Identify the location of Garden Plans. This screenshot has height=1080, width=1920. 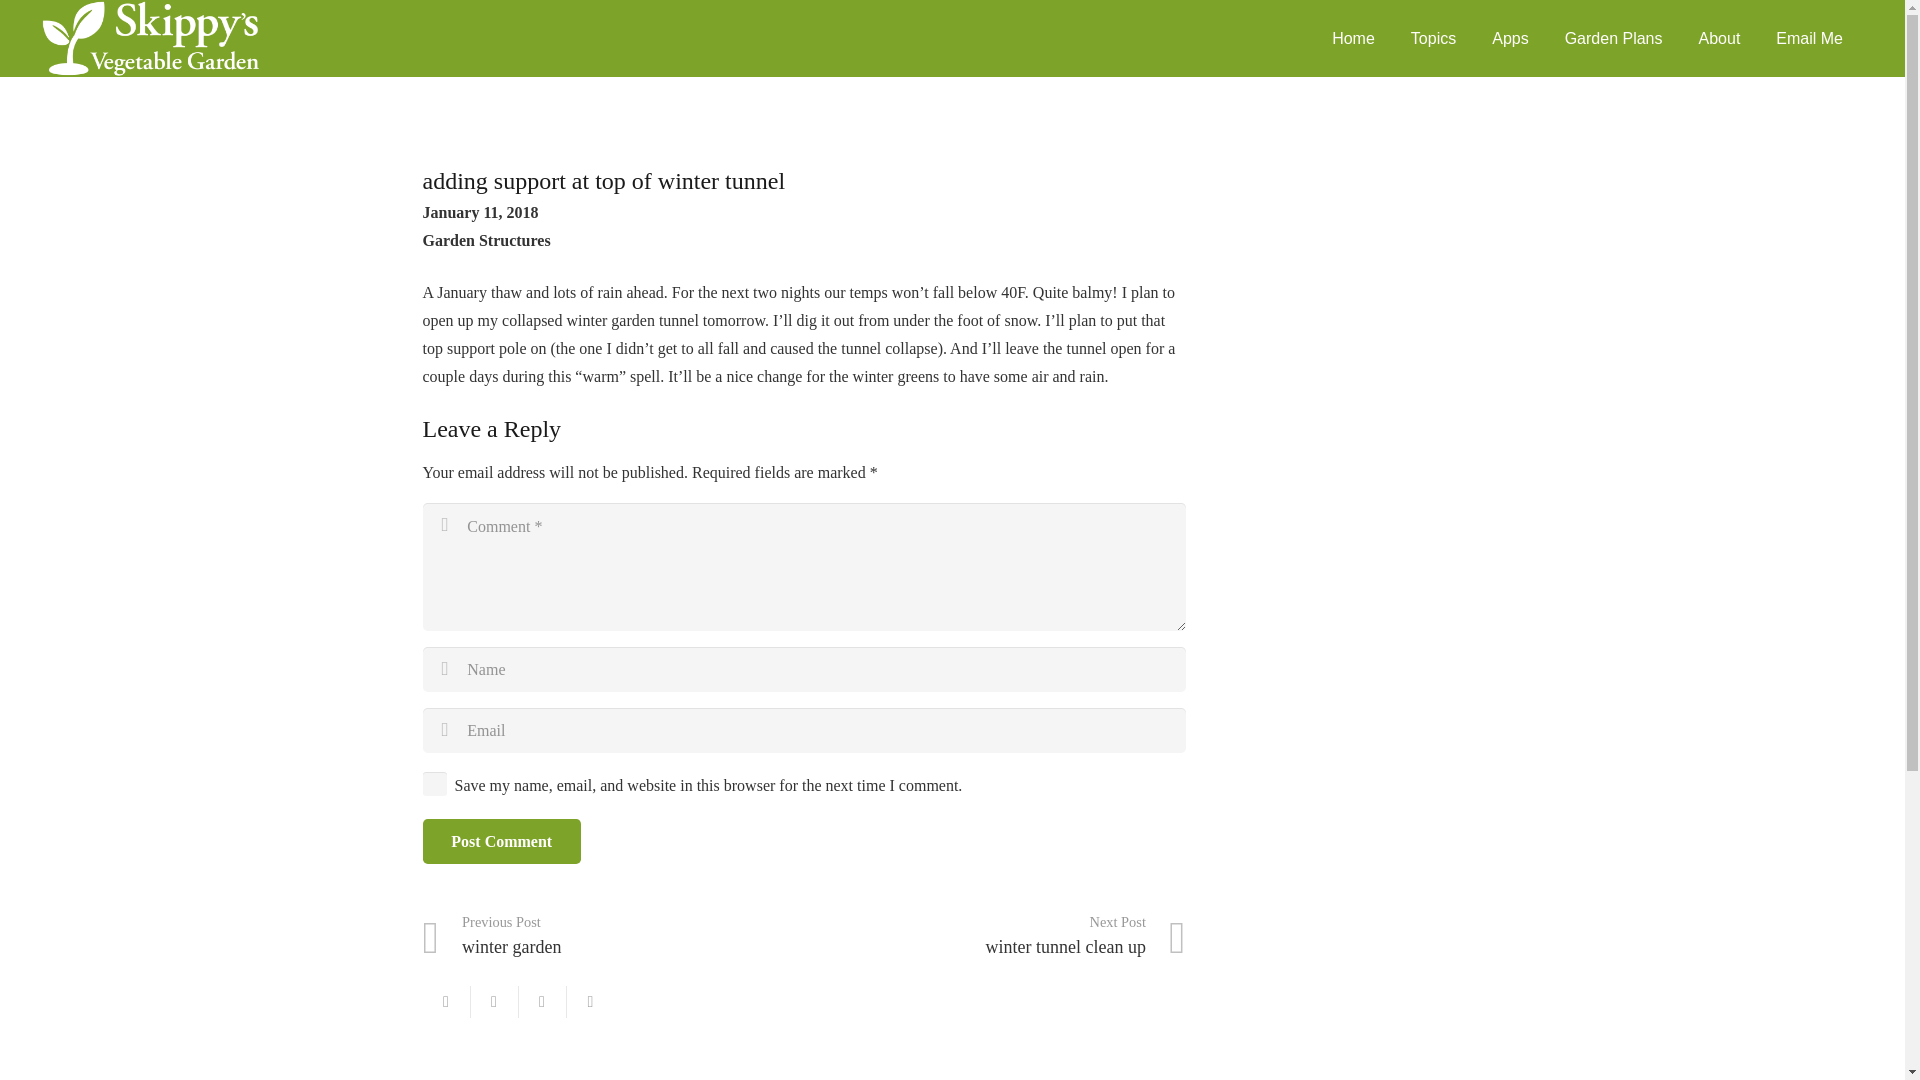
(1614, 38).